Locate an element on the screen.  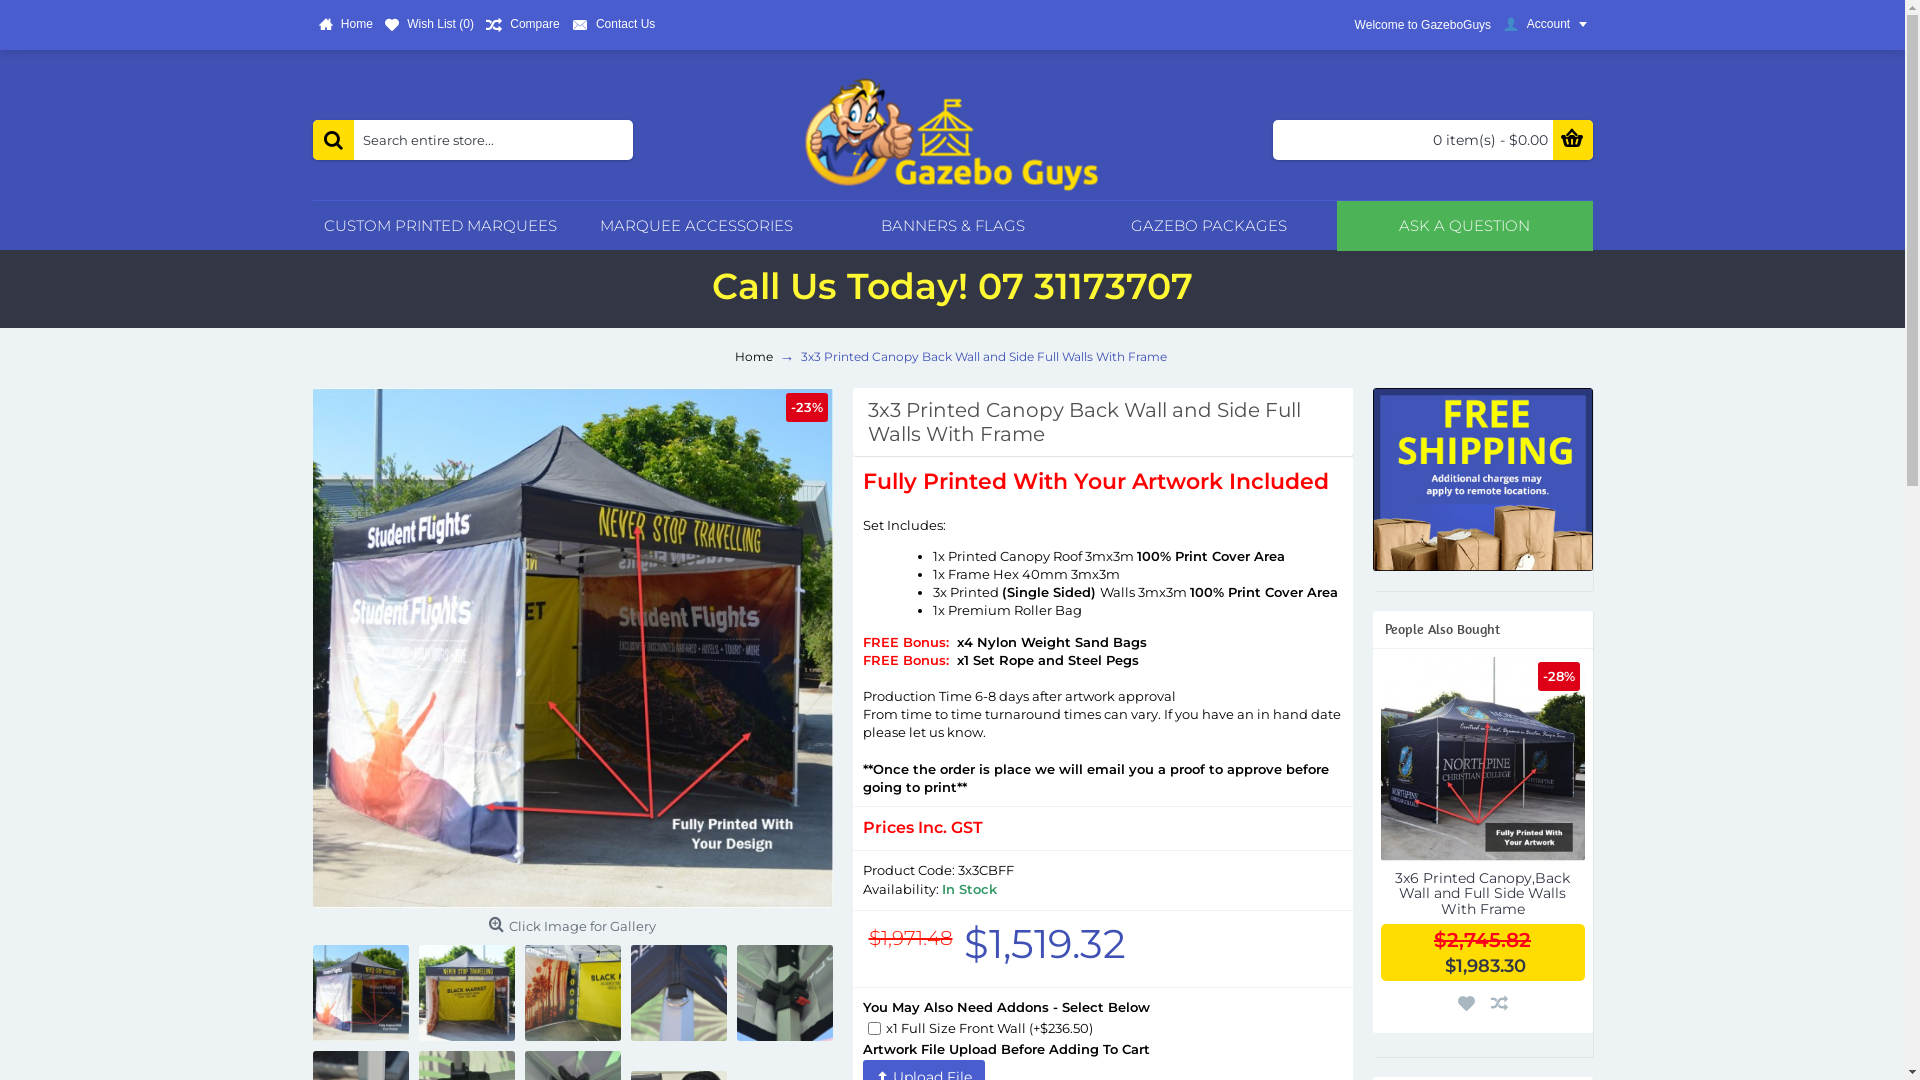
GAZEBO PACKAGES is located at coordinates (1208, 226).